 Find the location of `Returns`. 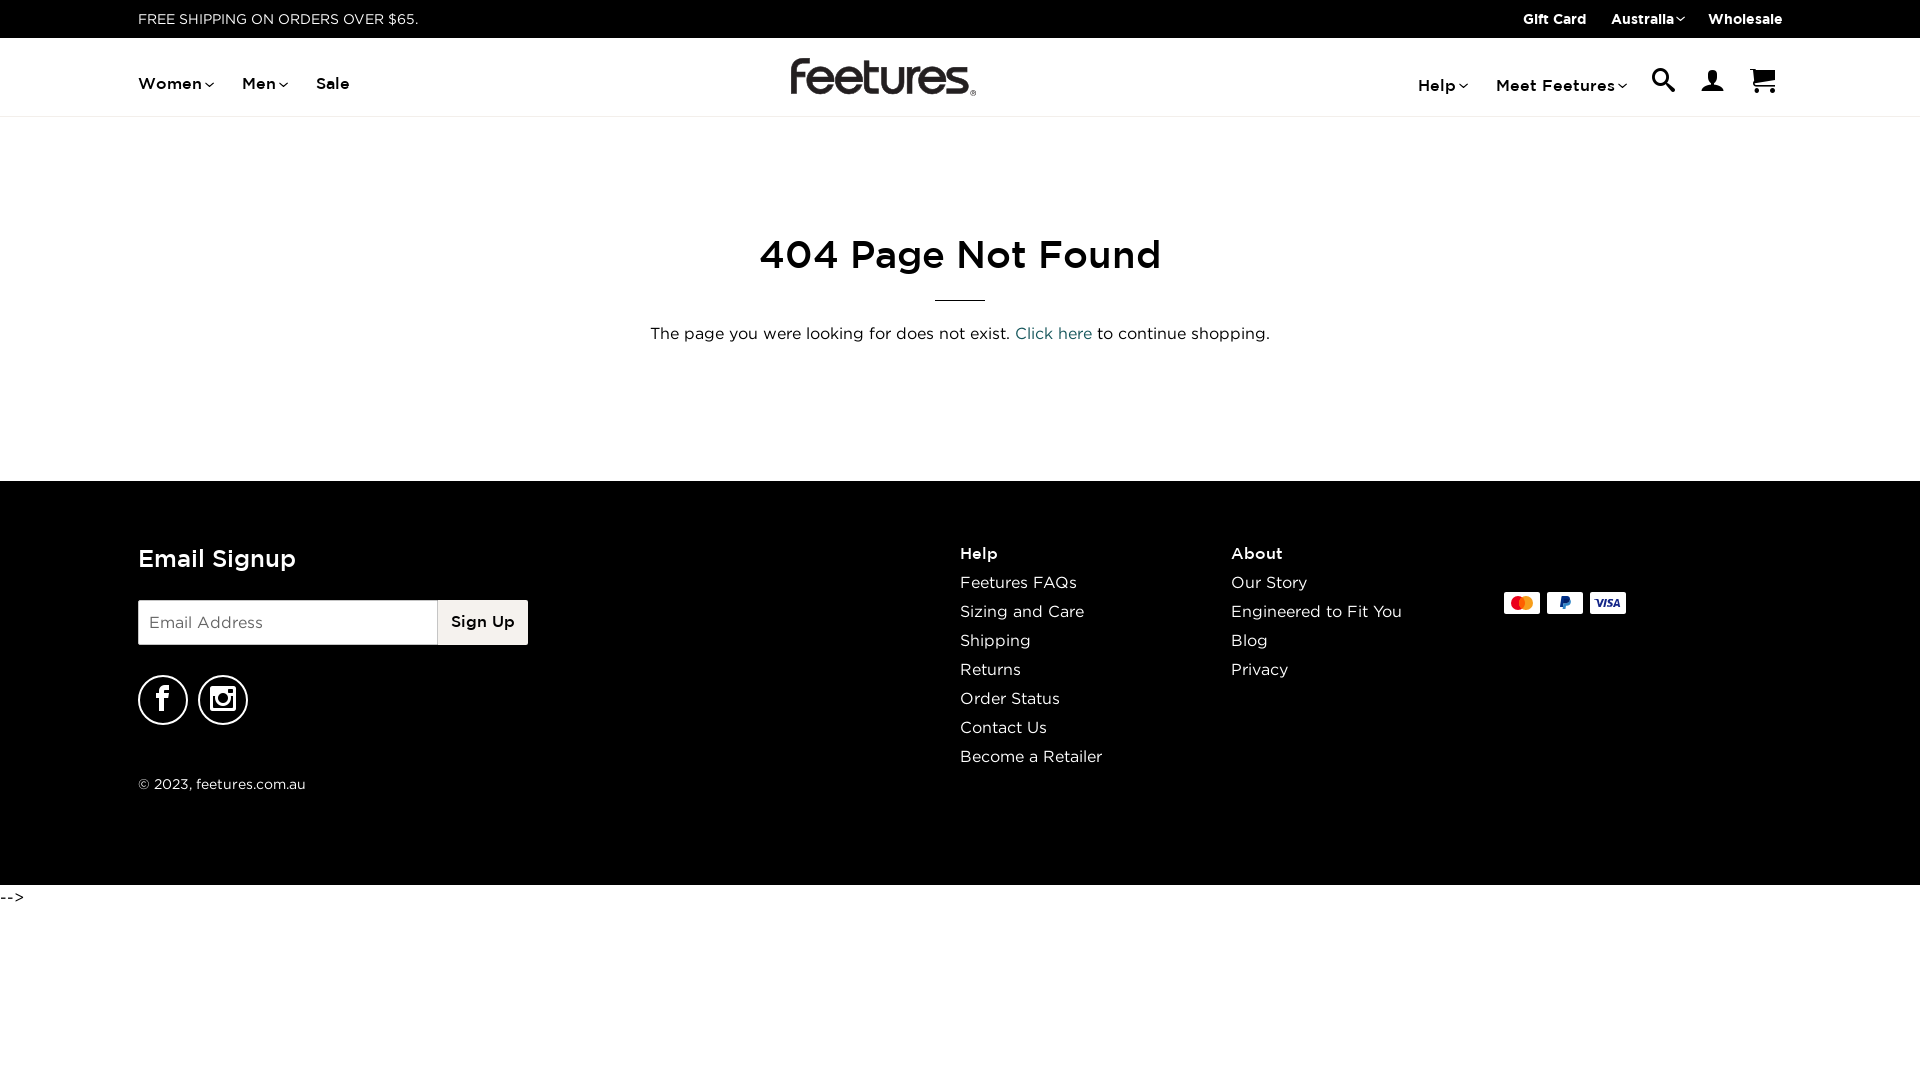

Returns is located at coordinates (990, 669).